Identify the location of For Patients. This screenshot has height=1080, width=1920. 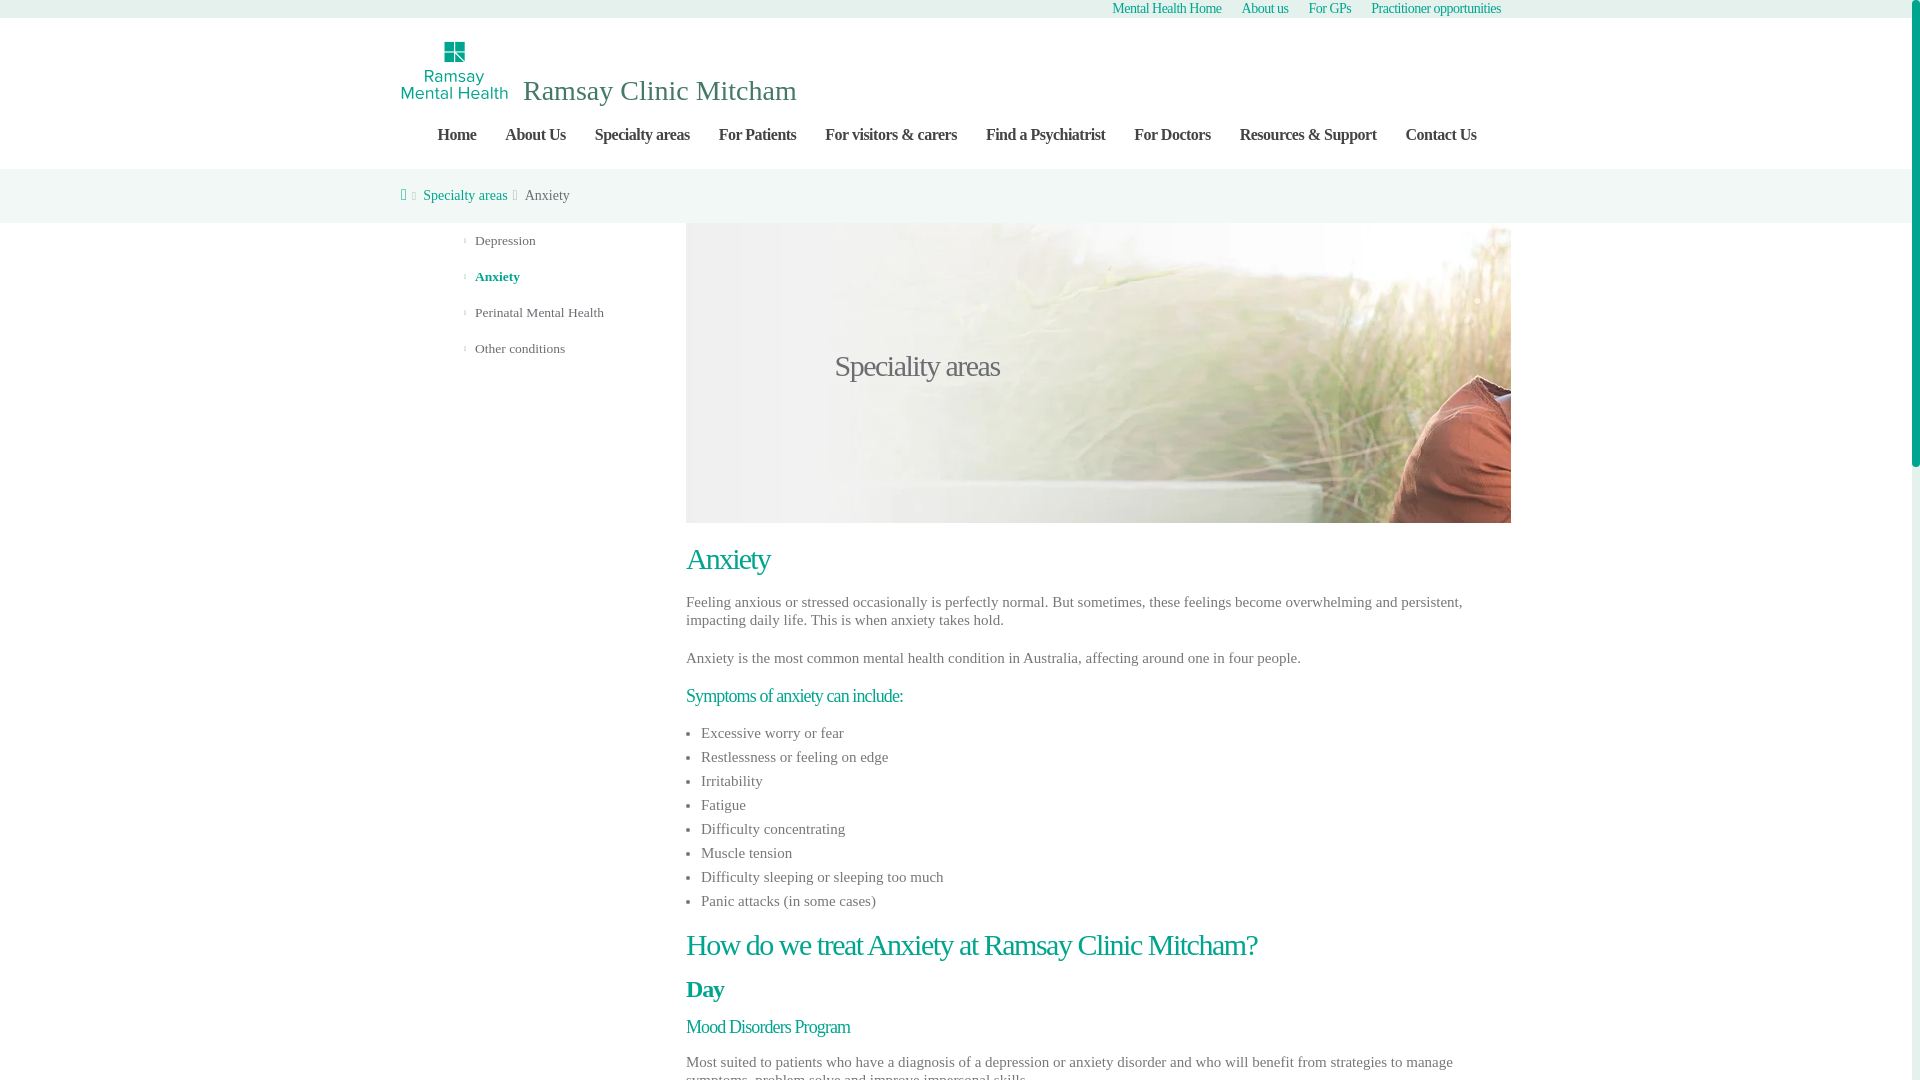
(757, 135).